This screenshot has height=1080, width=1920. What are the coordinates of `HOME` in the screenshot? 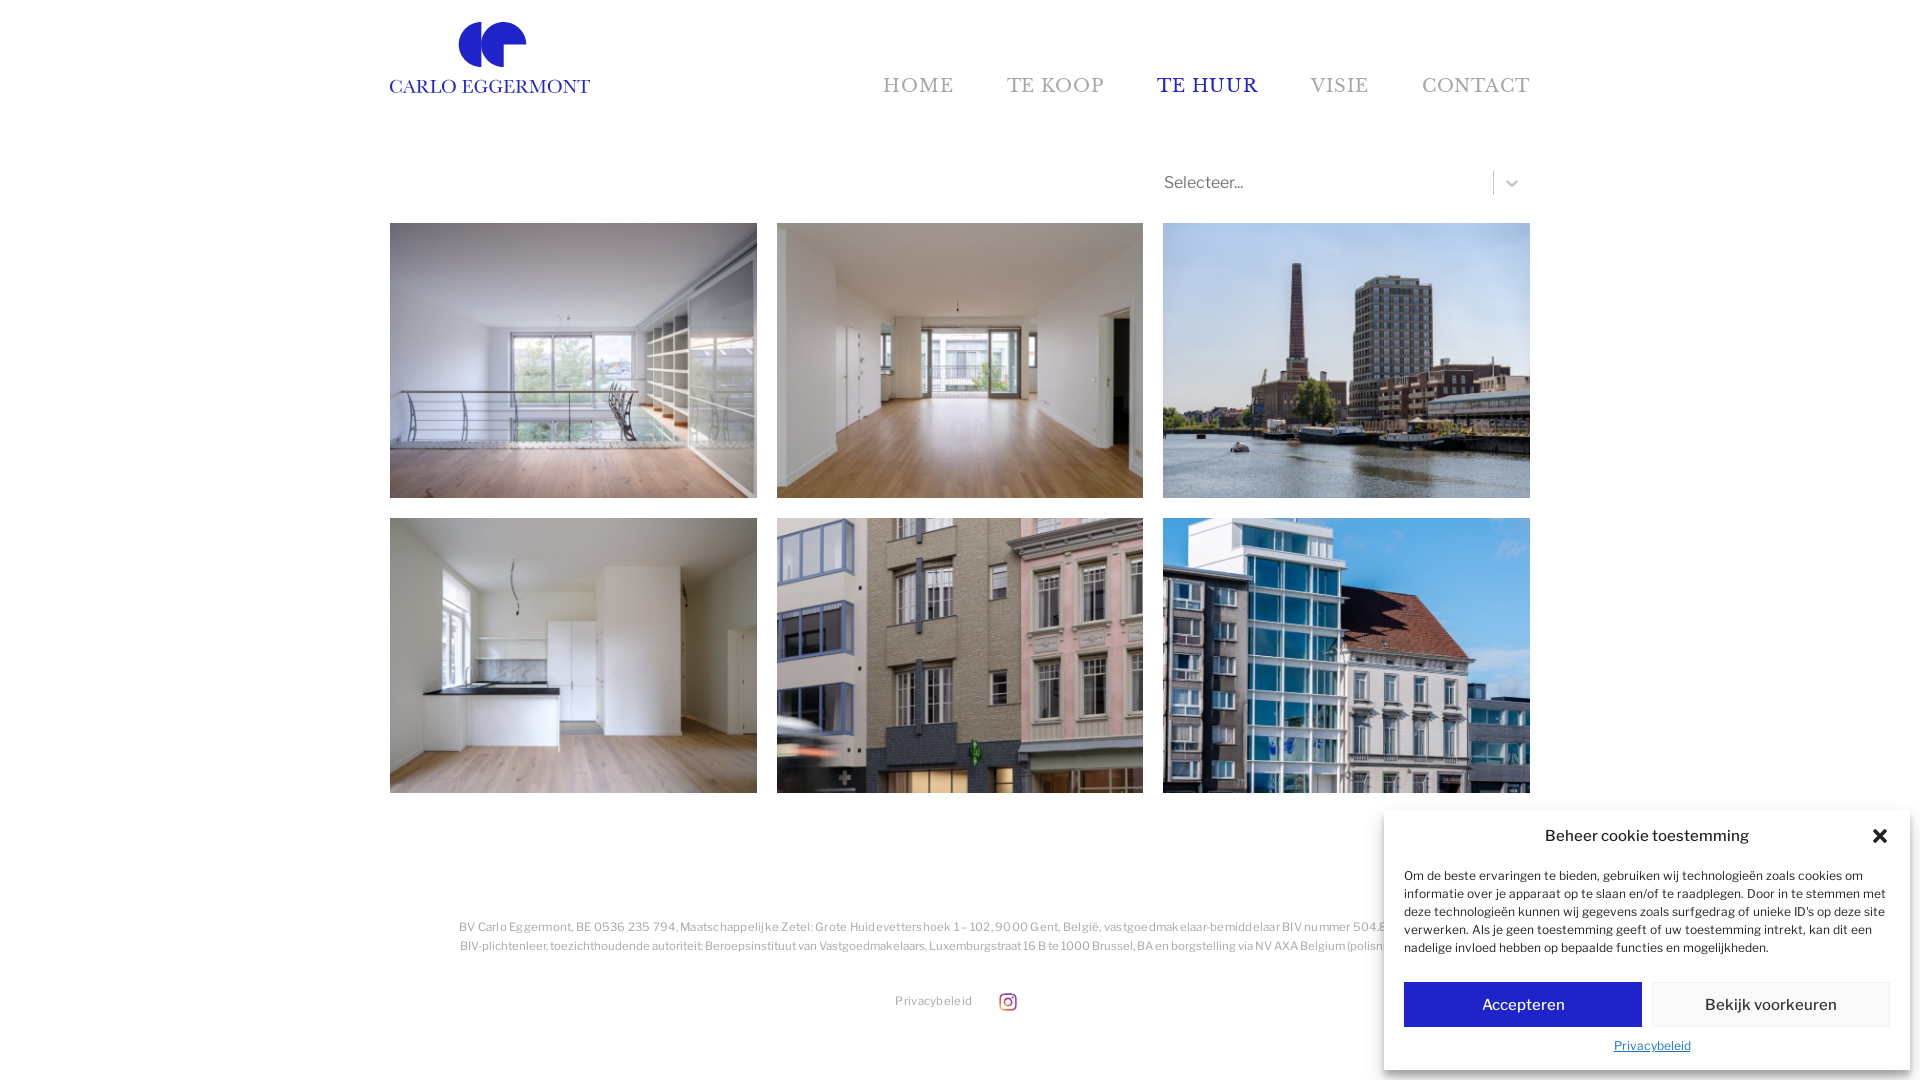 It's located at (918, 86).